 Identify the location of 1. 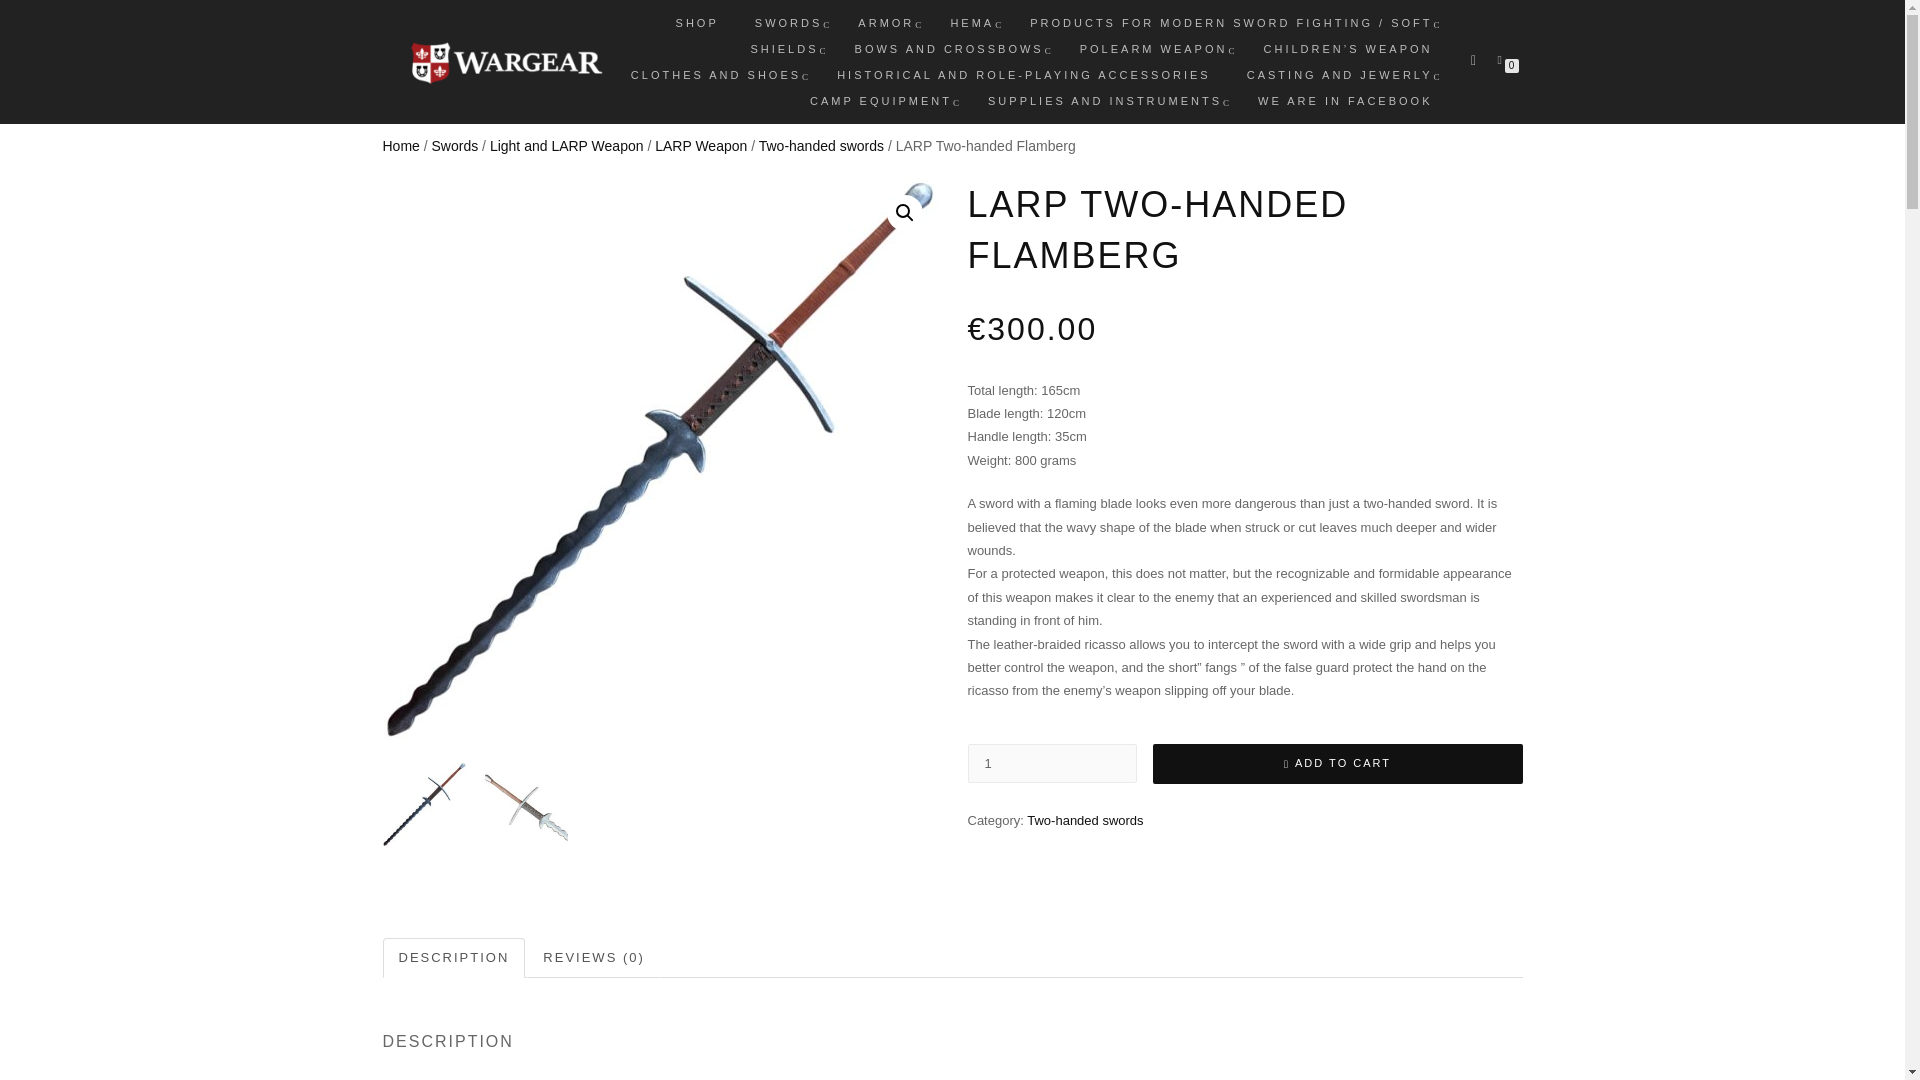
(1052, 764).